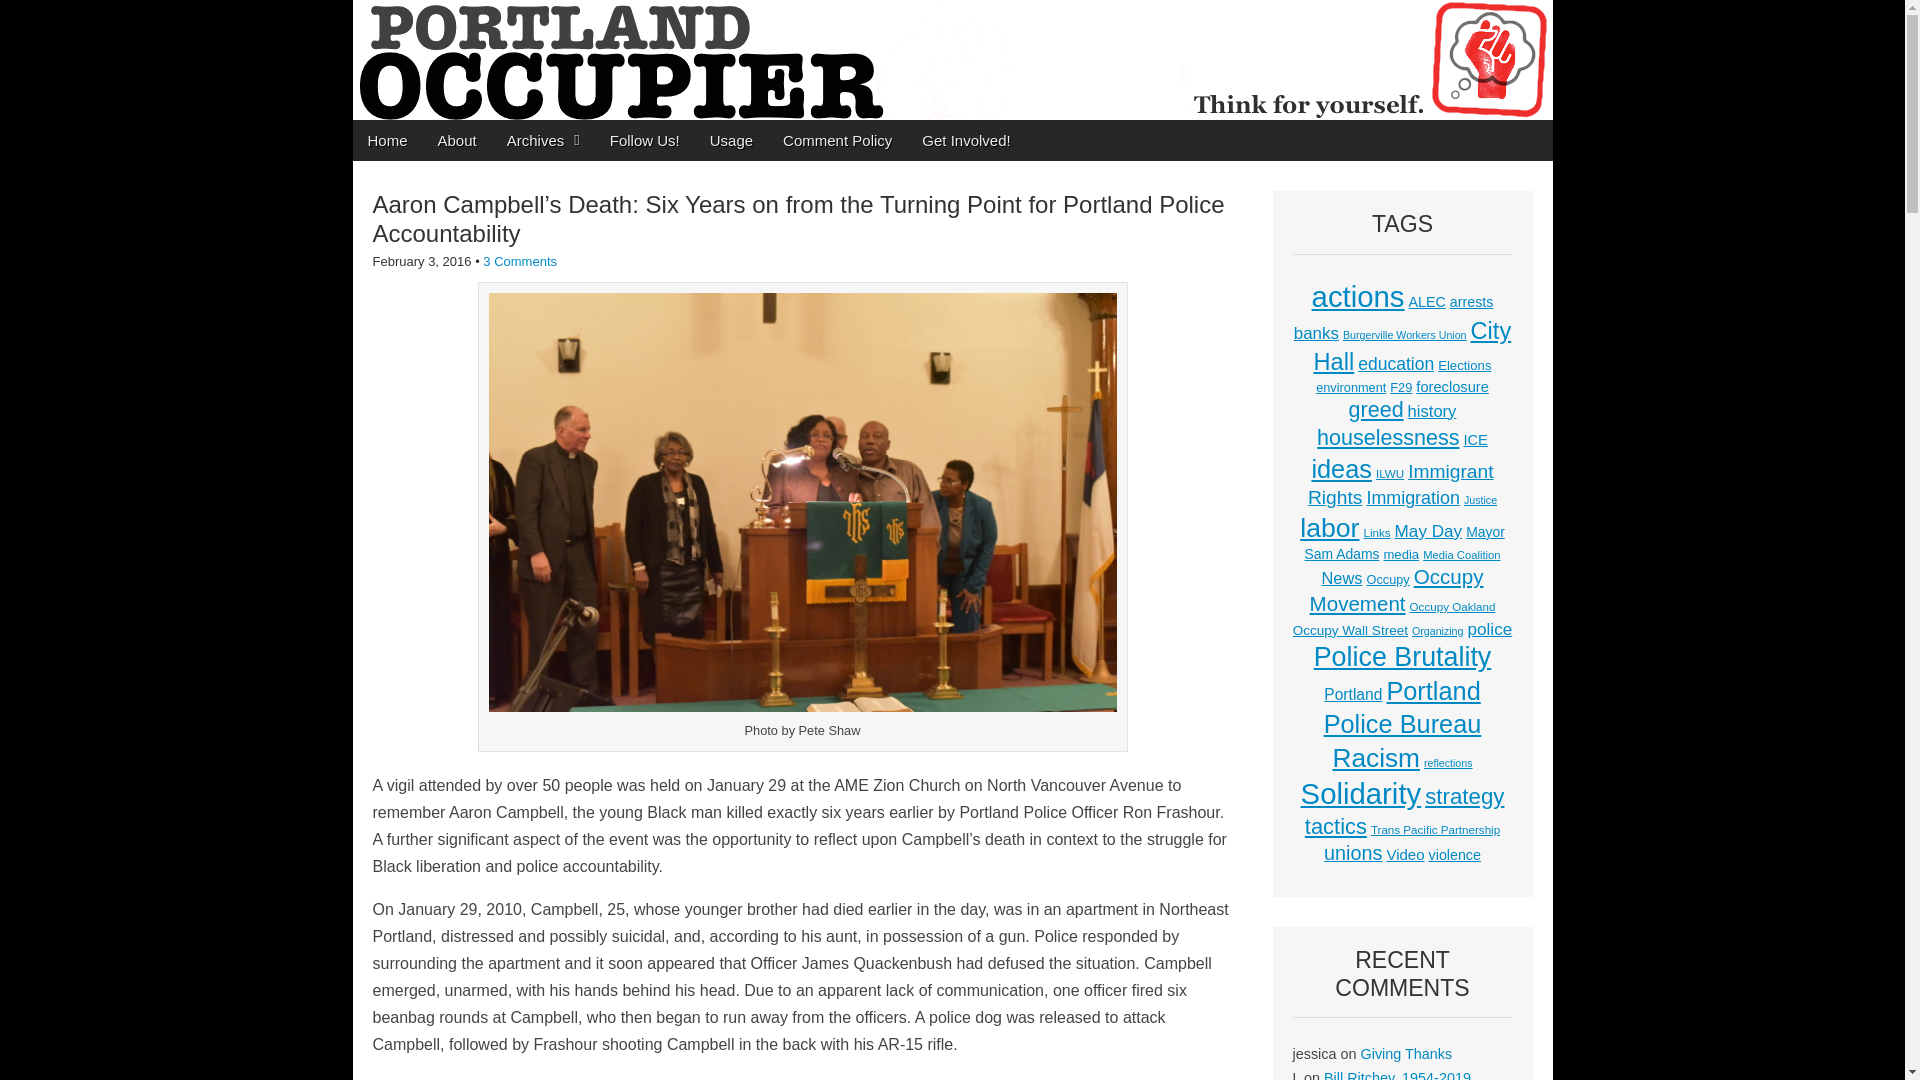 This screenshot has height=1080, width=1920. I want to click on City Hall, so click(1412, 346).